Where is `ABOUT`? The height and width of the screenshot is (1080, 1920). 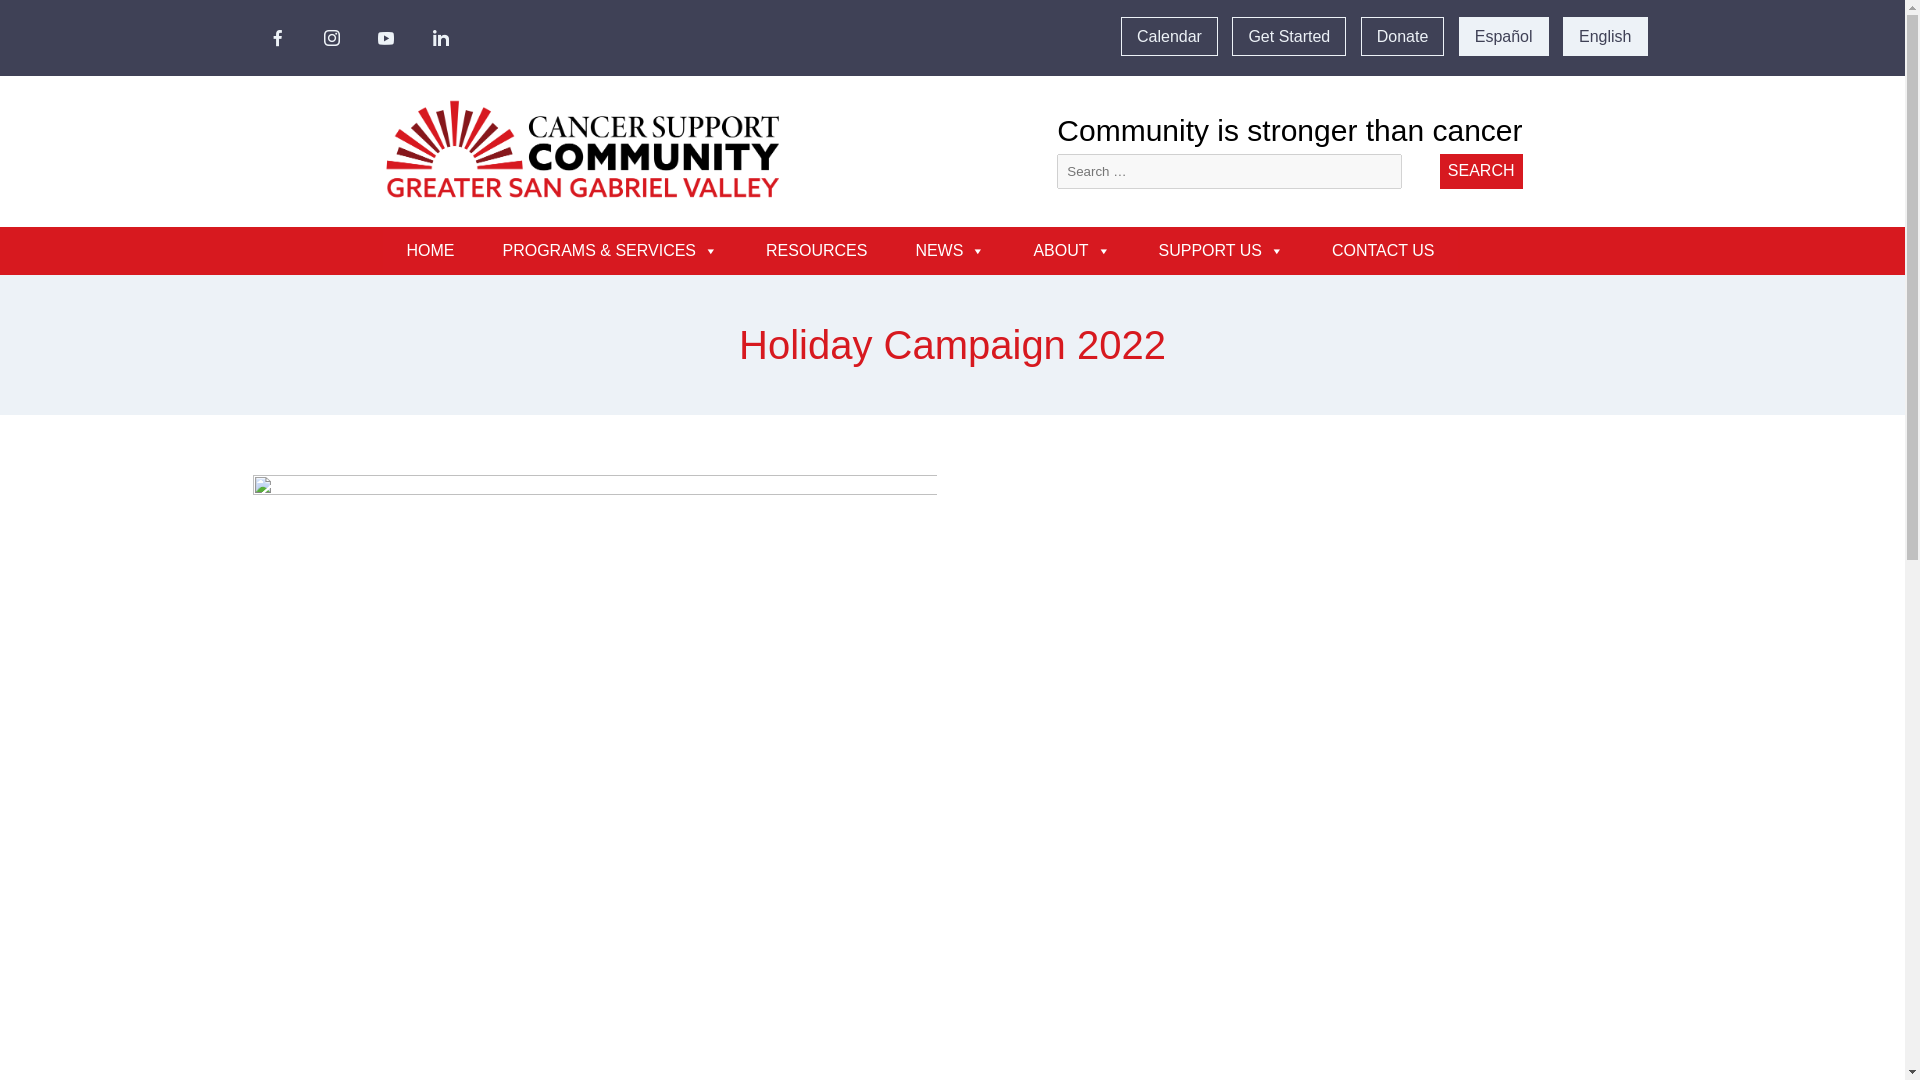
ABOUT is located at coordinates (1072, 250).